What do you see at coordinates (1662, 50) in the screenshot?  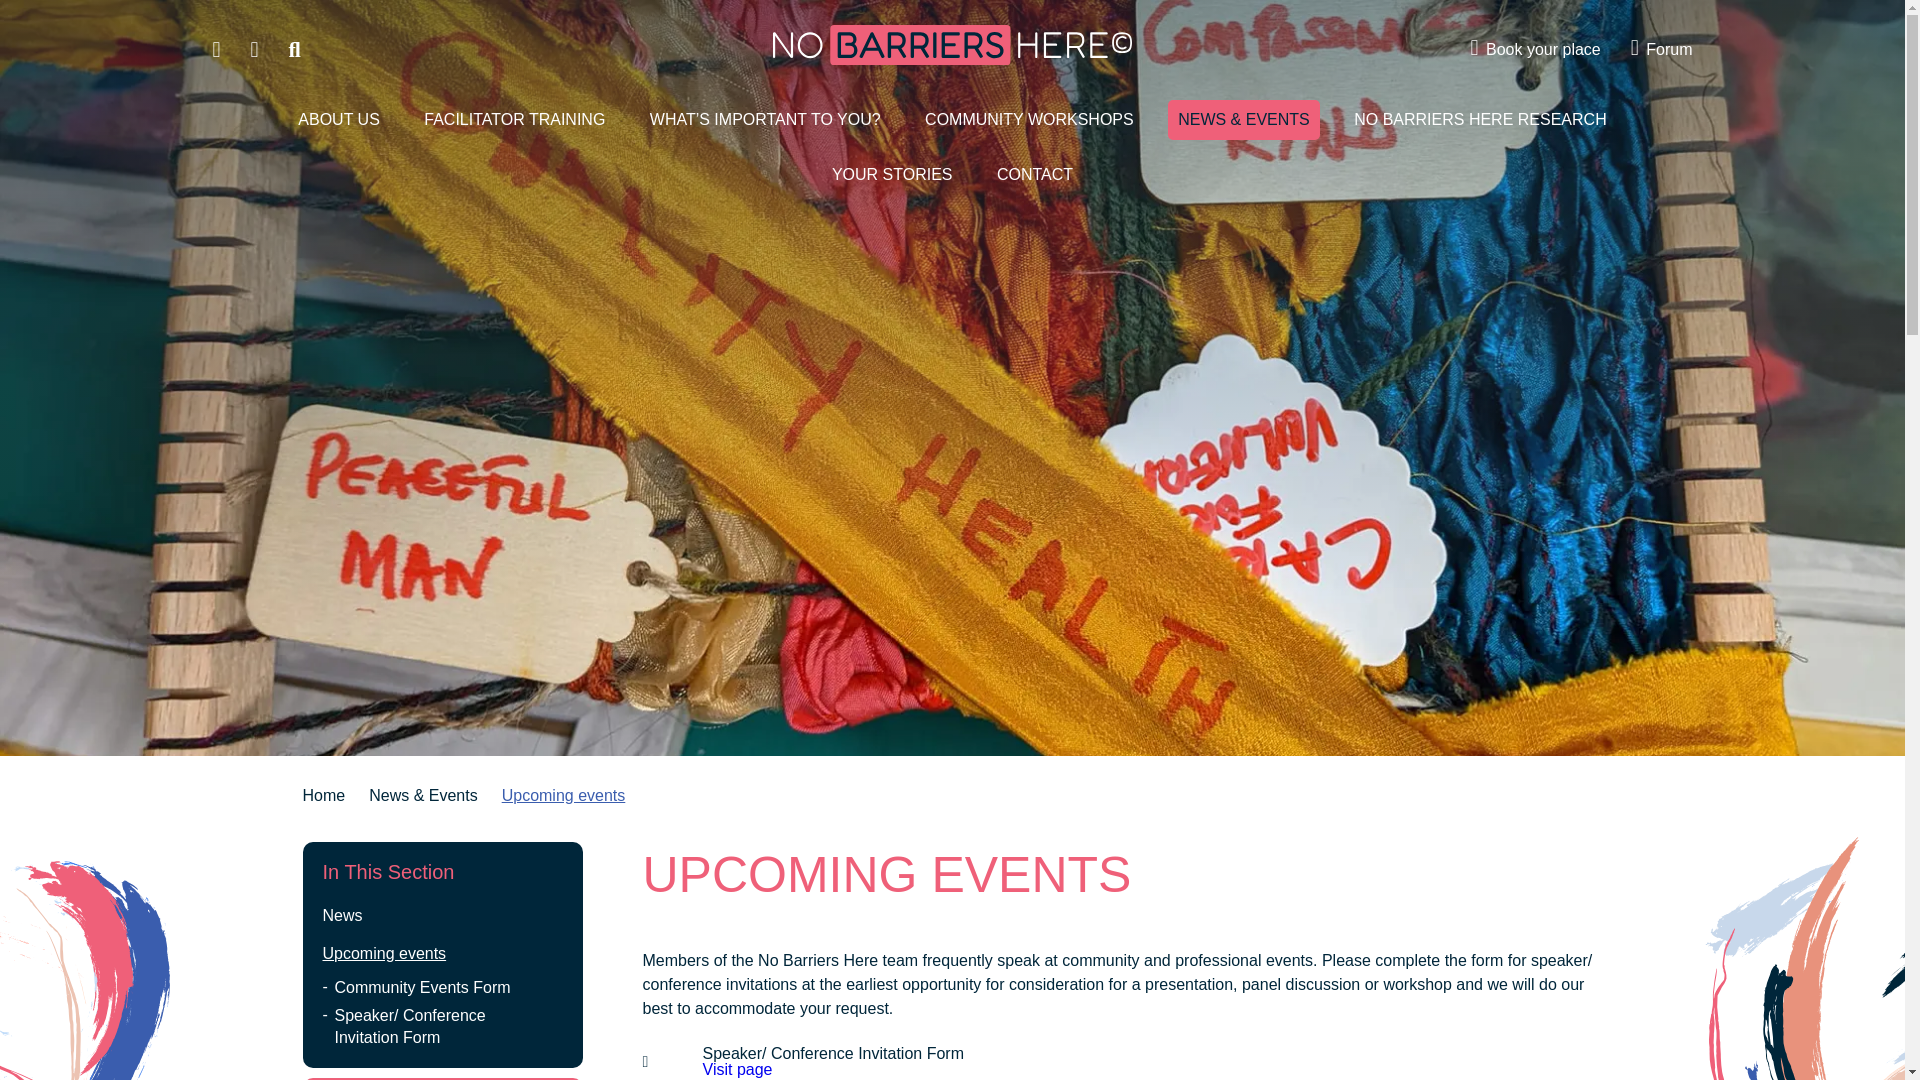 I see `Forum` at bounding box center [1662, 50].